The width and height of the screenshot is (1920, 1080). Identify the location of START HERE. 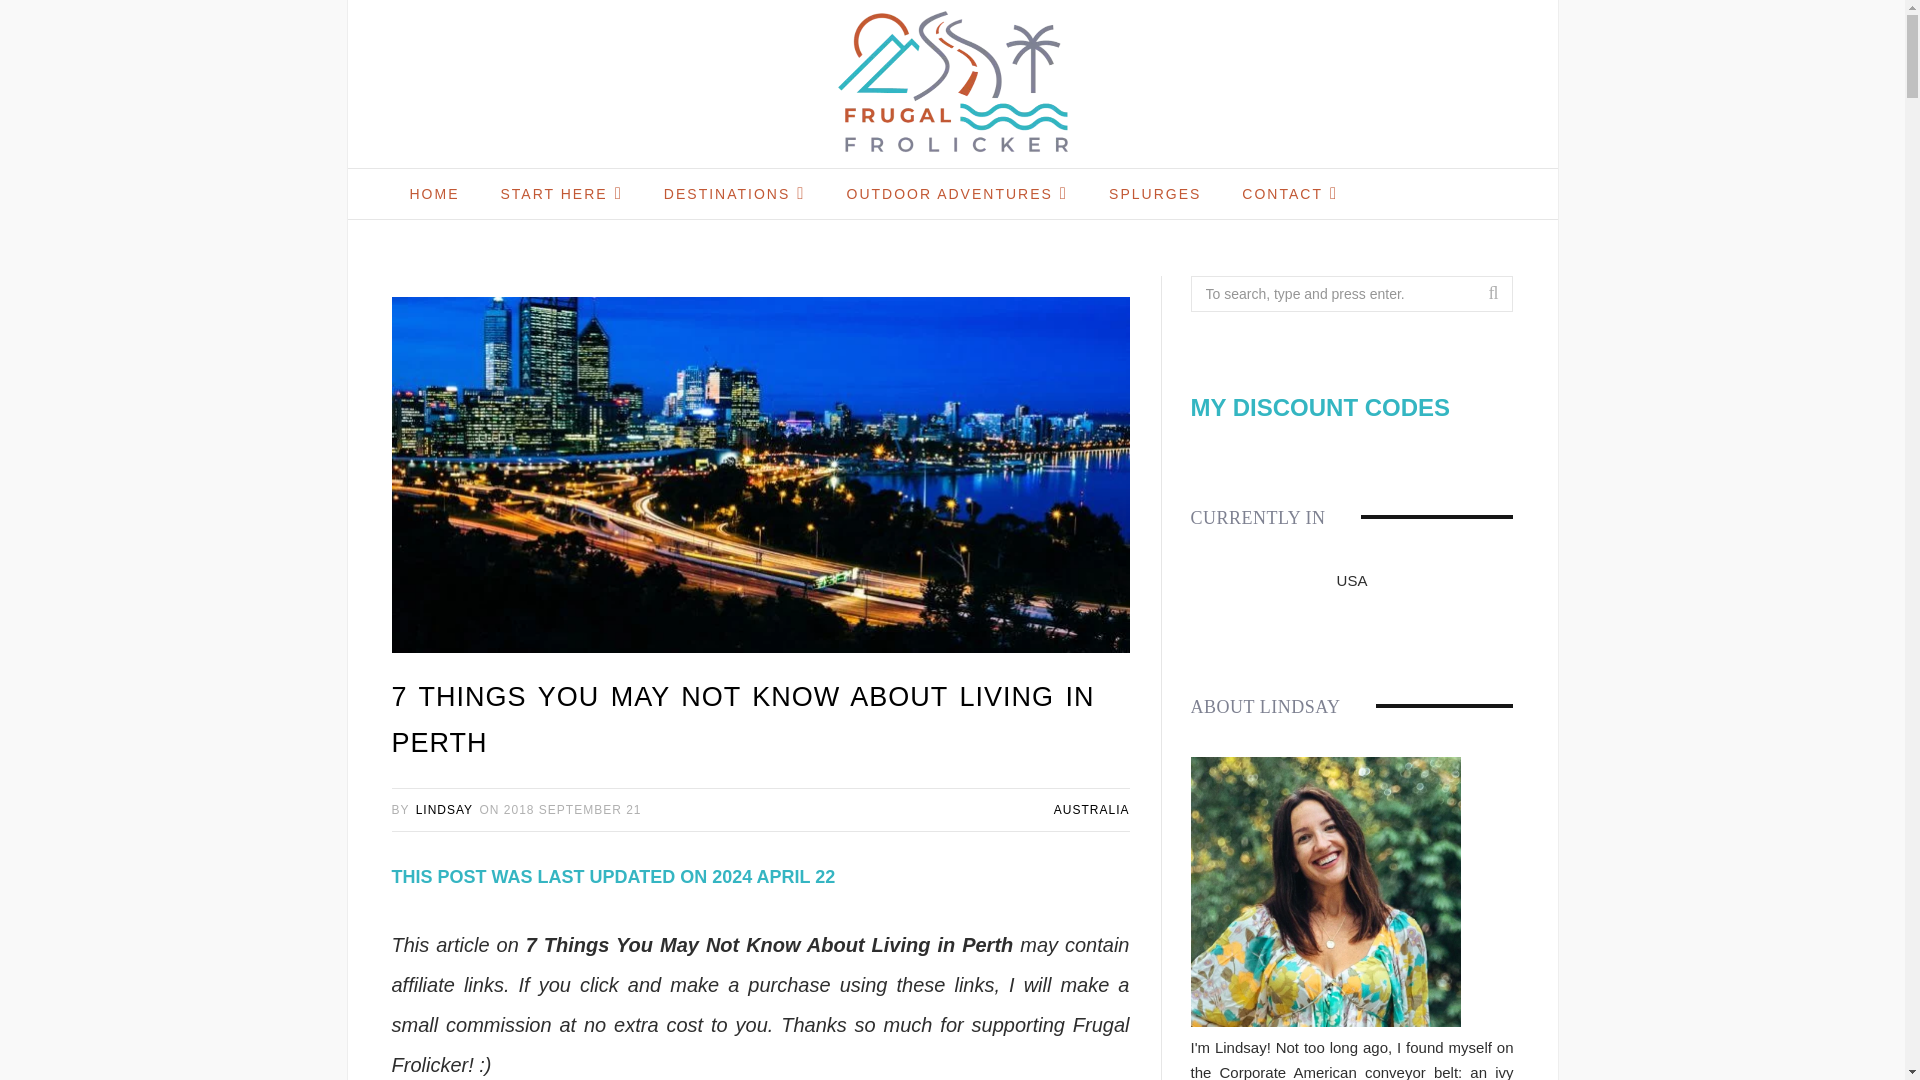
(560, 194).